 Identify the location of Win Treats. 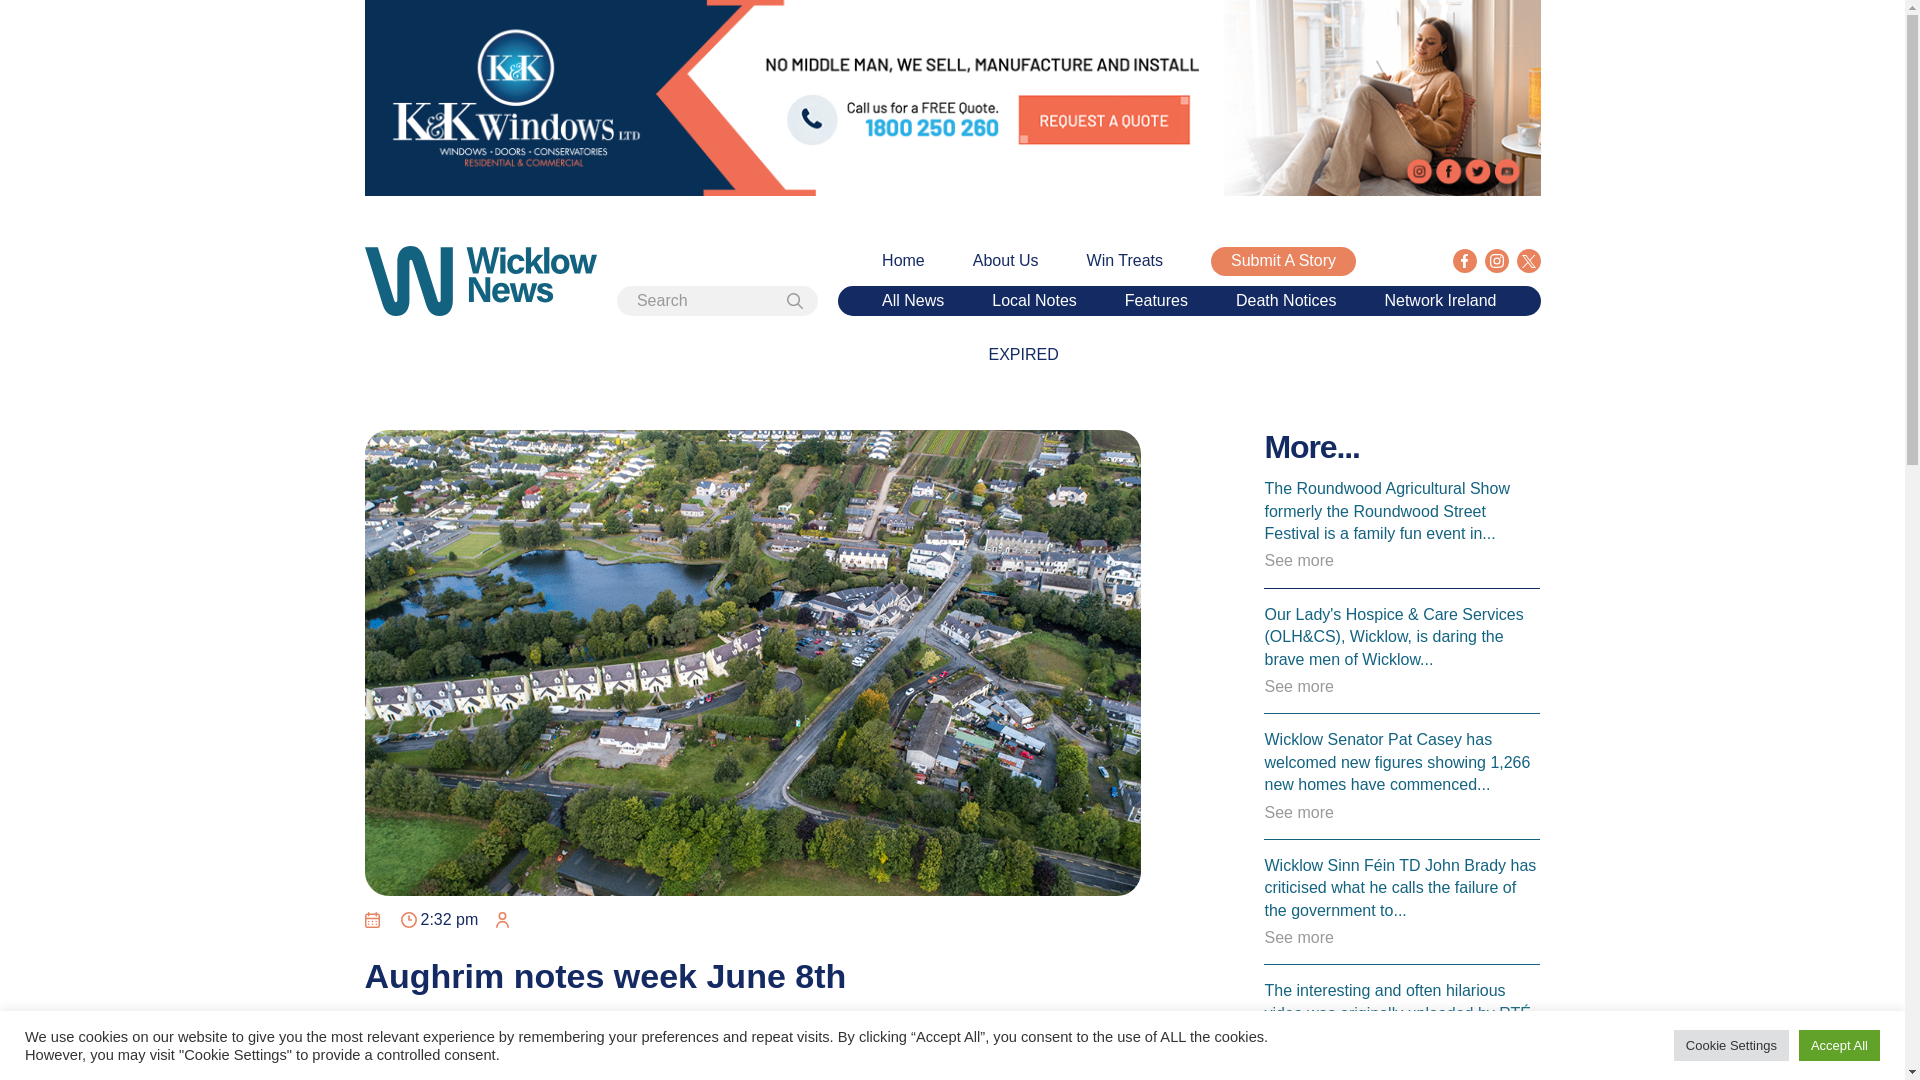
(1124, 260).